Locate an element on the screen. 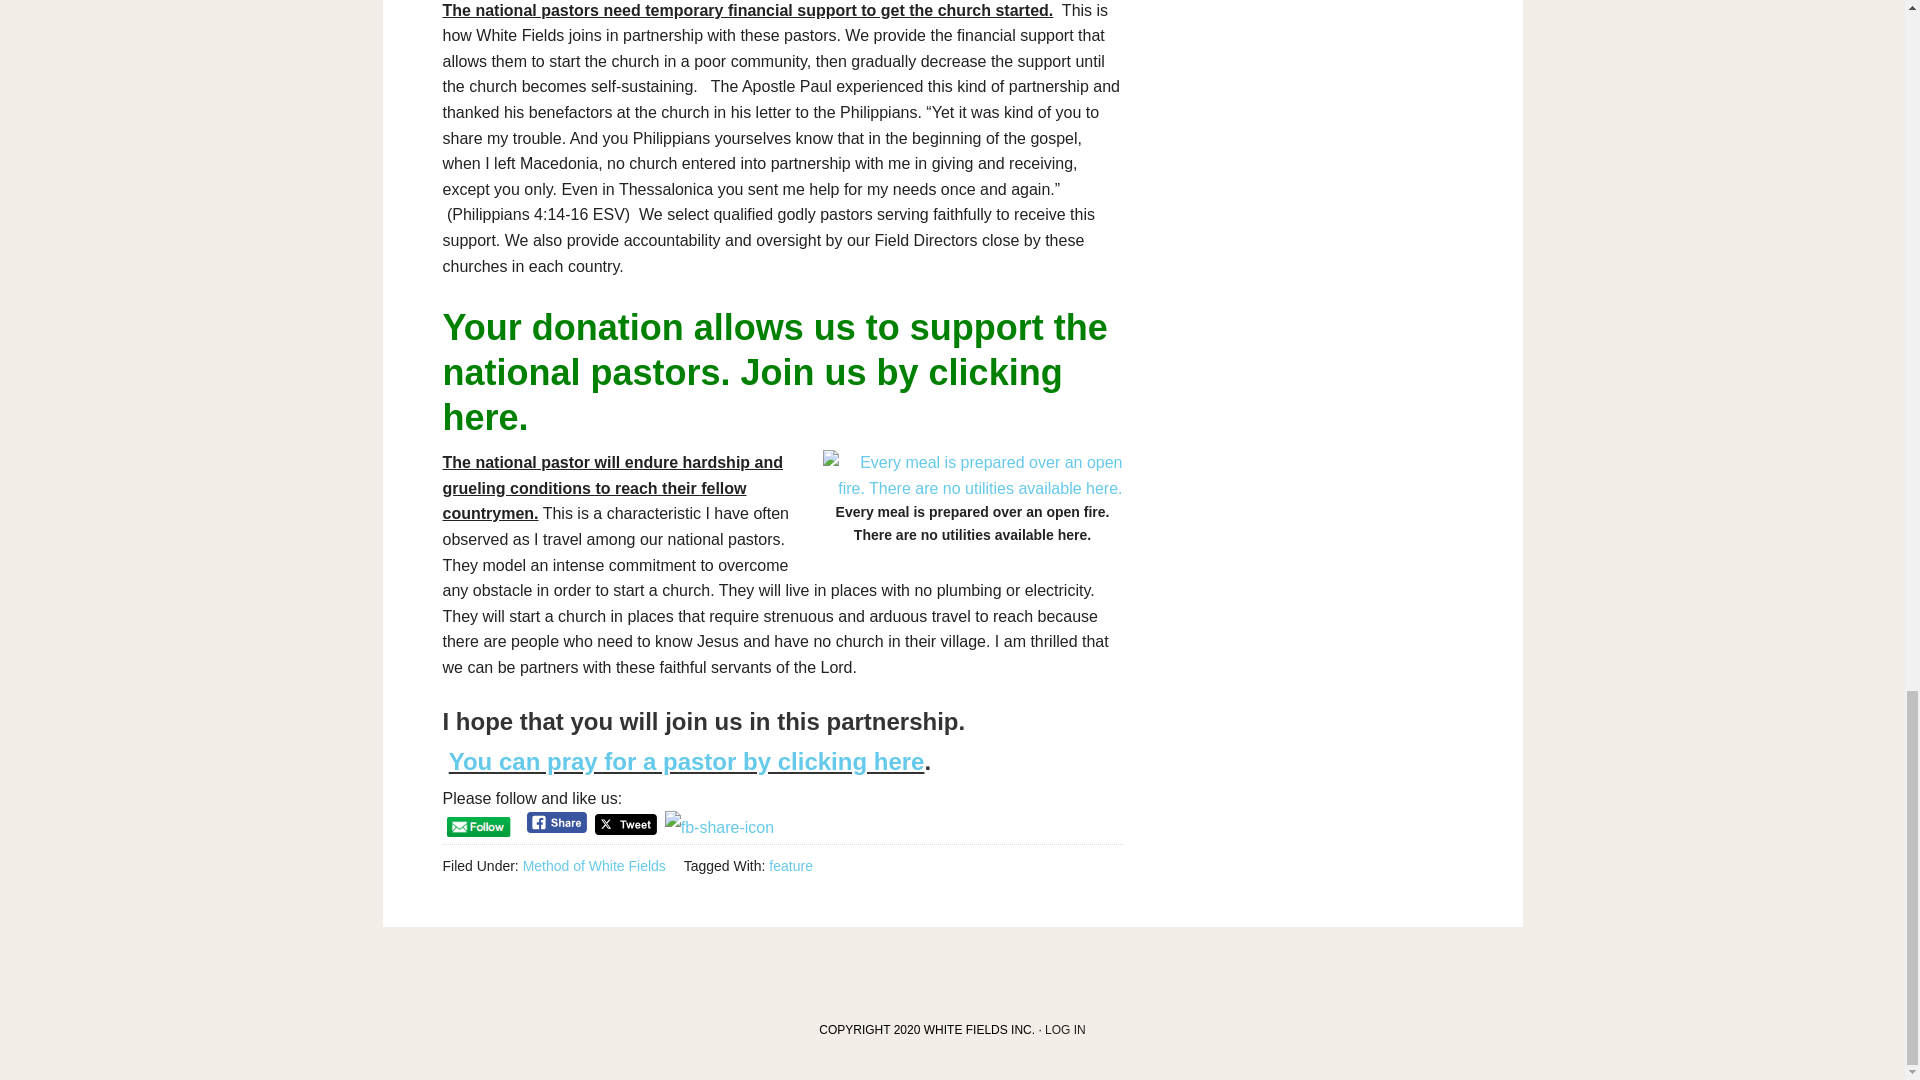  Facebook Share is located at coordinates (556, 822).